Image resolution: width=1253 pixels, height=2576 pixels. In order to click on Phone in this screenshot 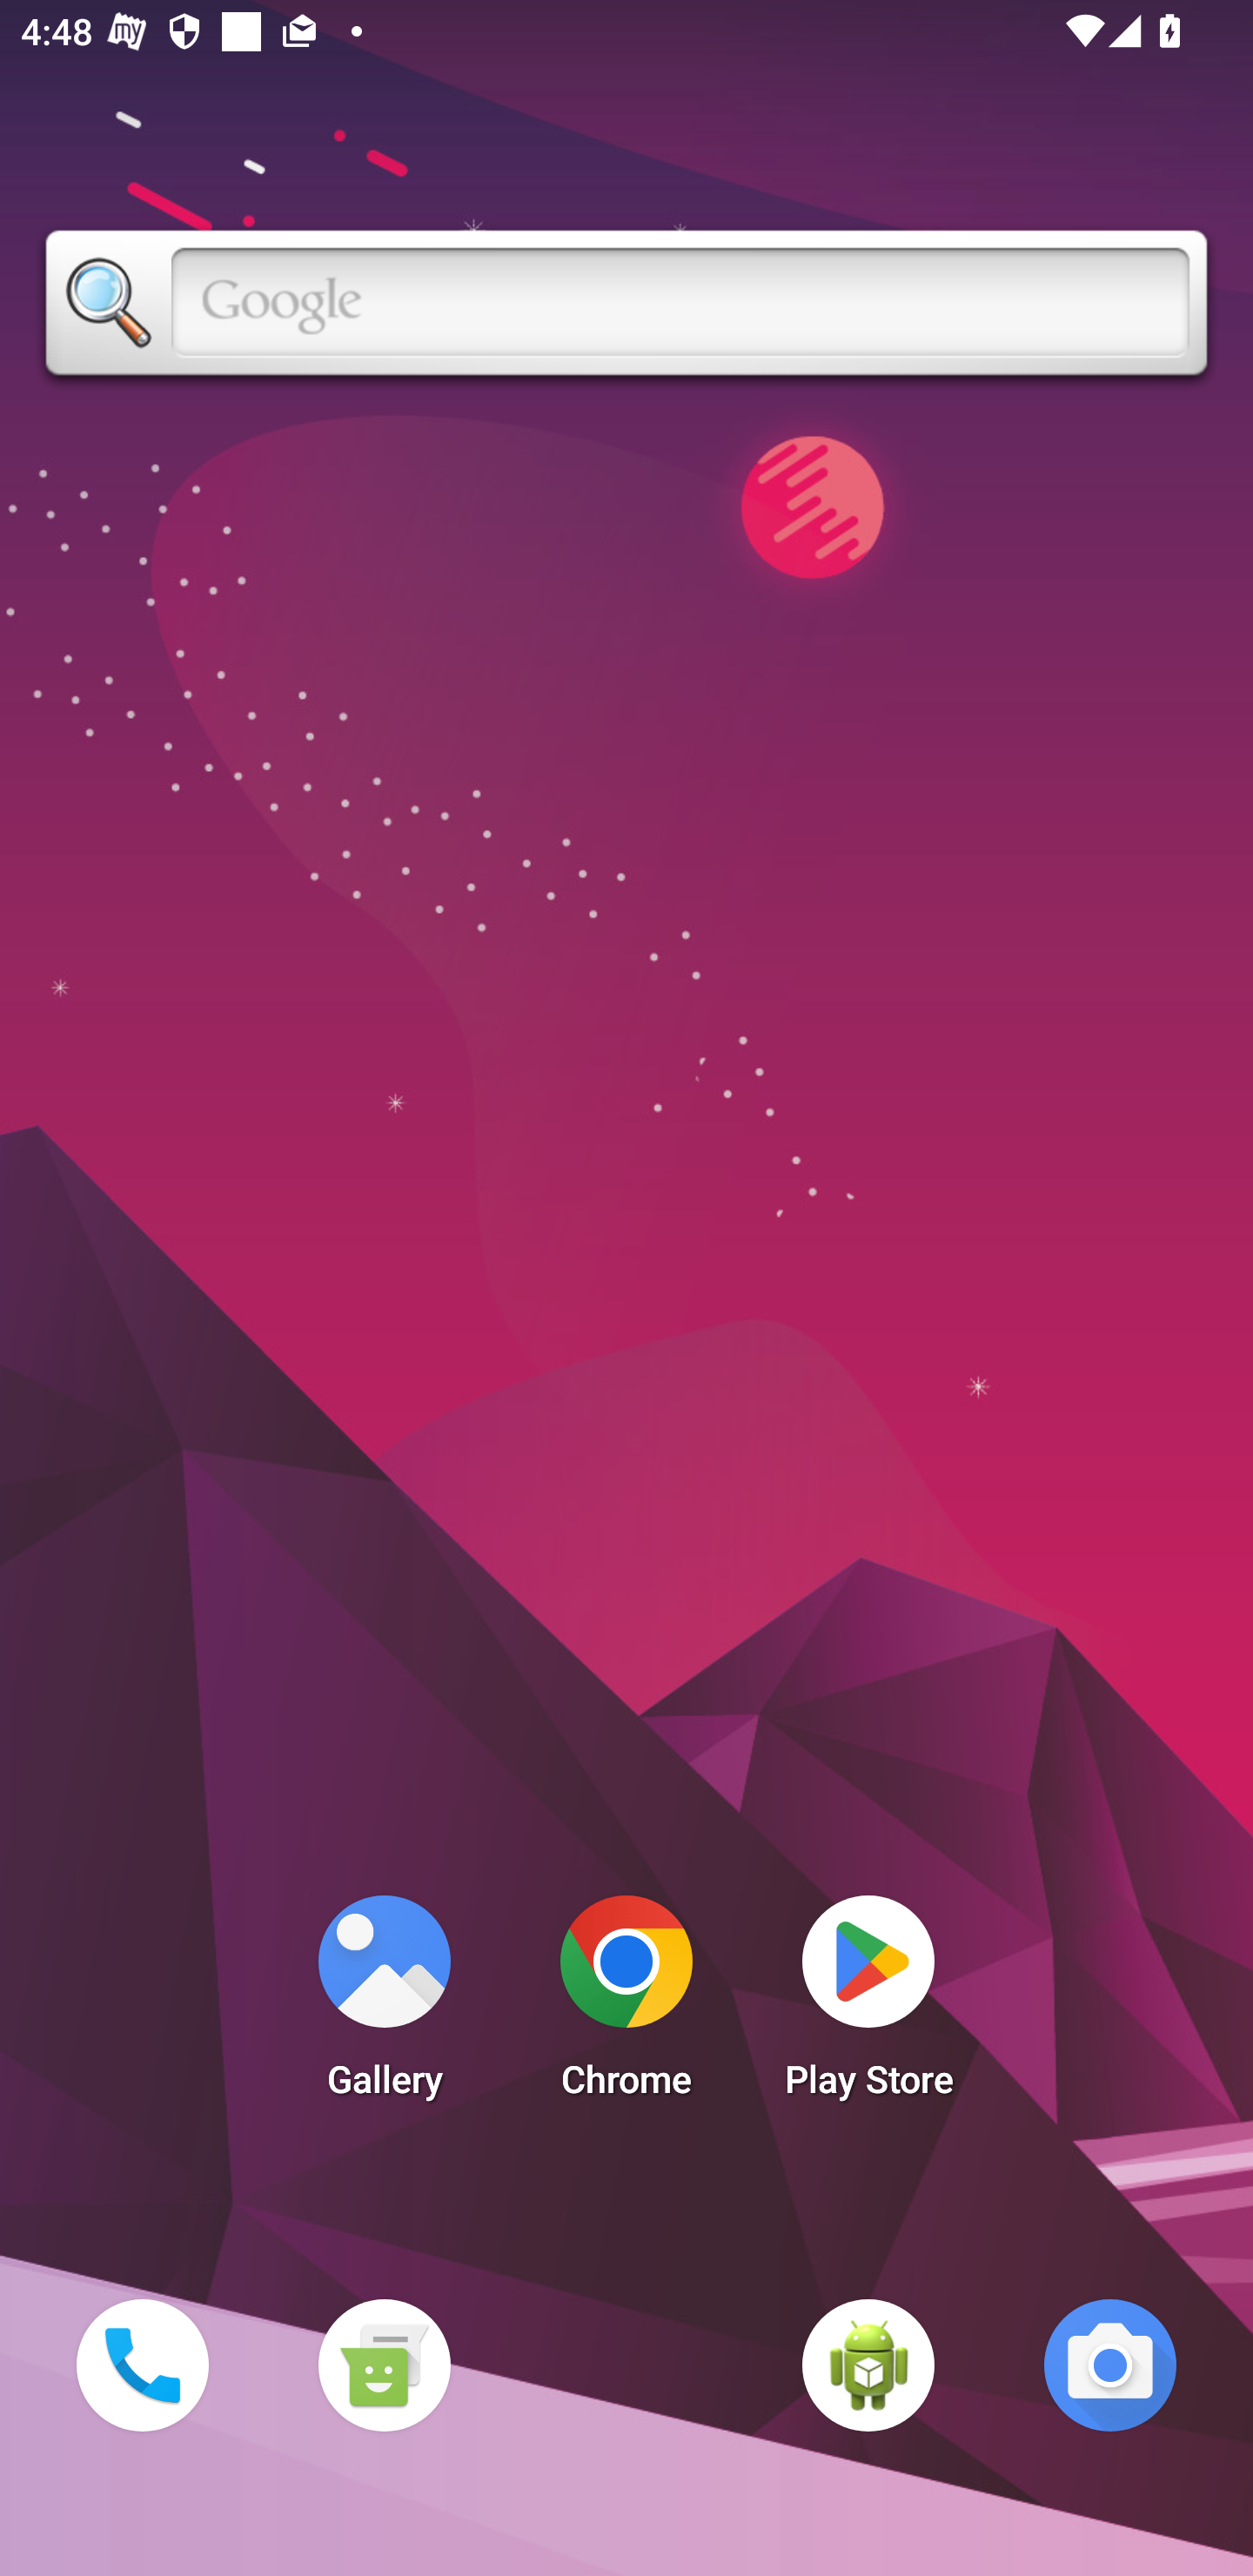, I will do `click(142, 2365)`.